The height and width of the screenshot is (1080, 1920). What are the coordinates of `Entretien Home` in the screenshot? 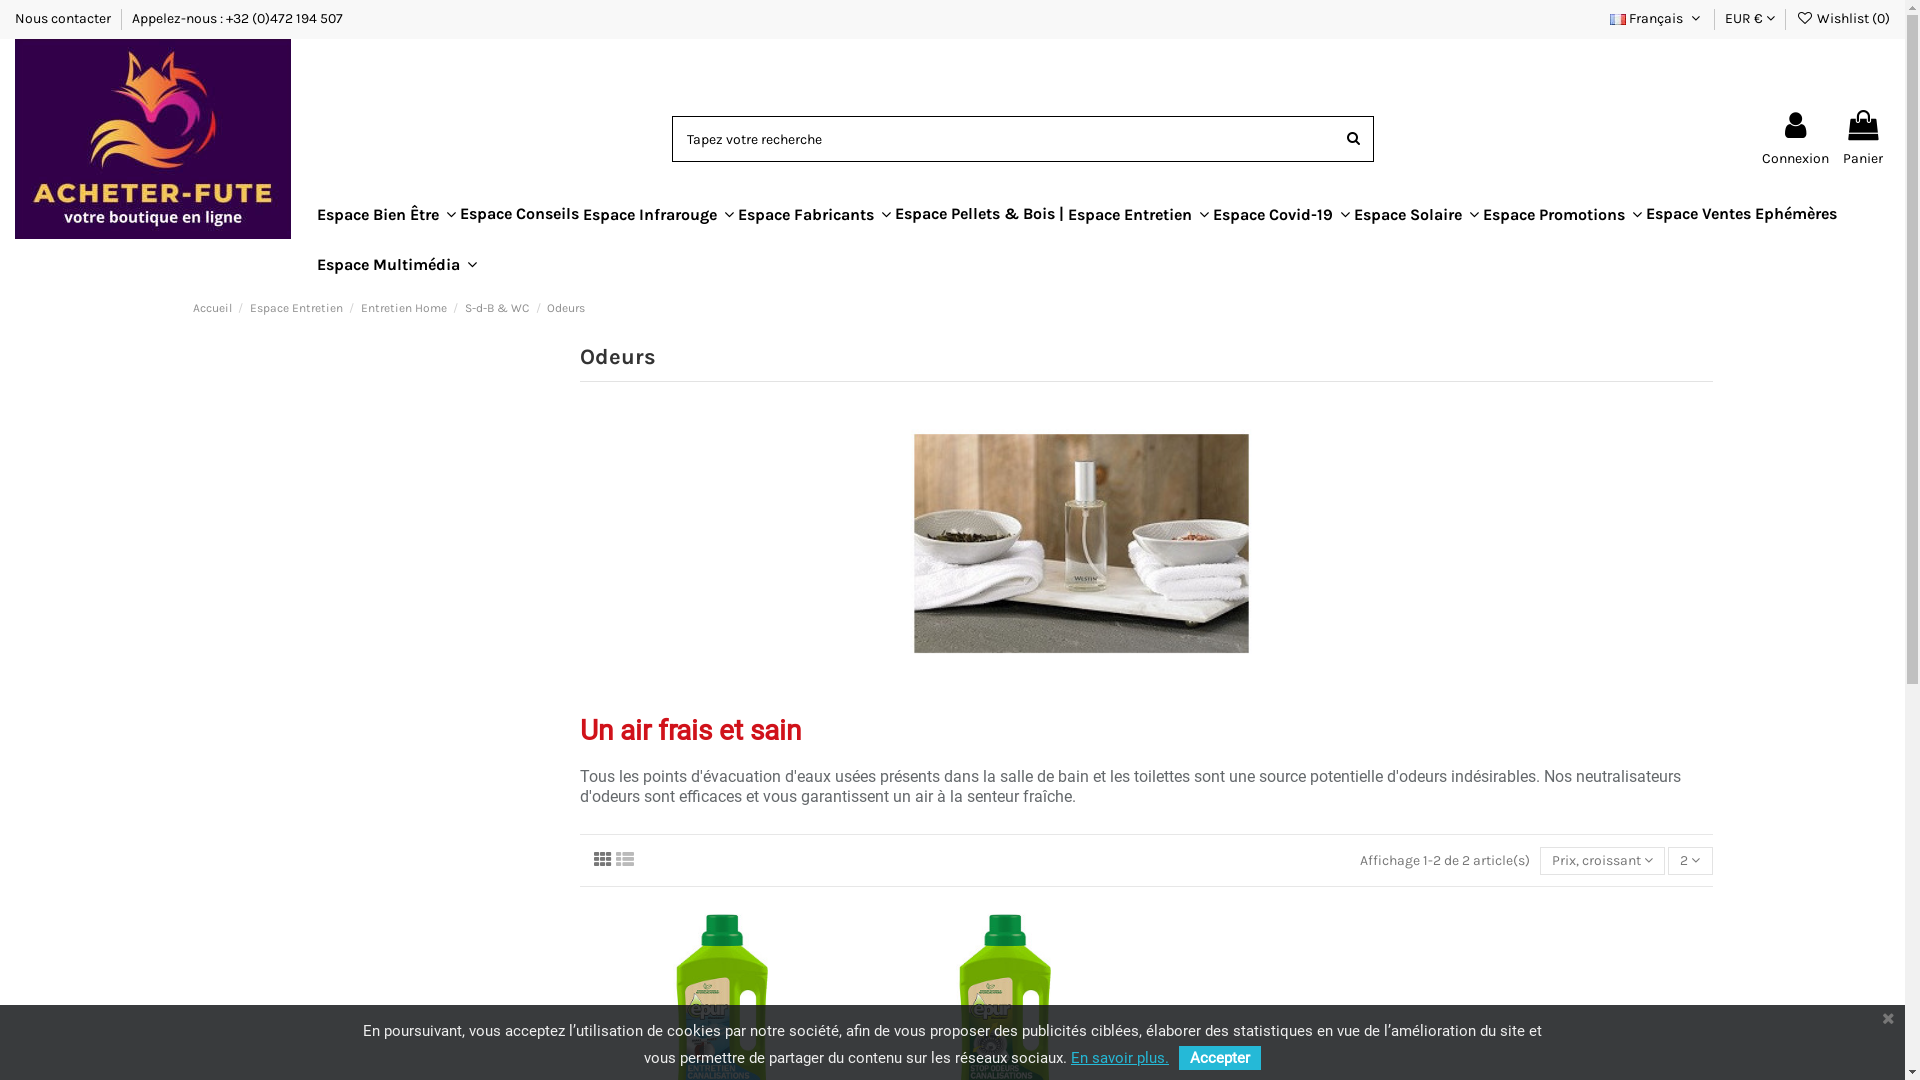 It's located at (404, 308).